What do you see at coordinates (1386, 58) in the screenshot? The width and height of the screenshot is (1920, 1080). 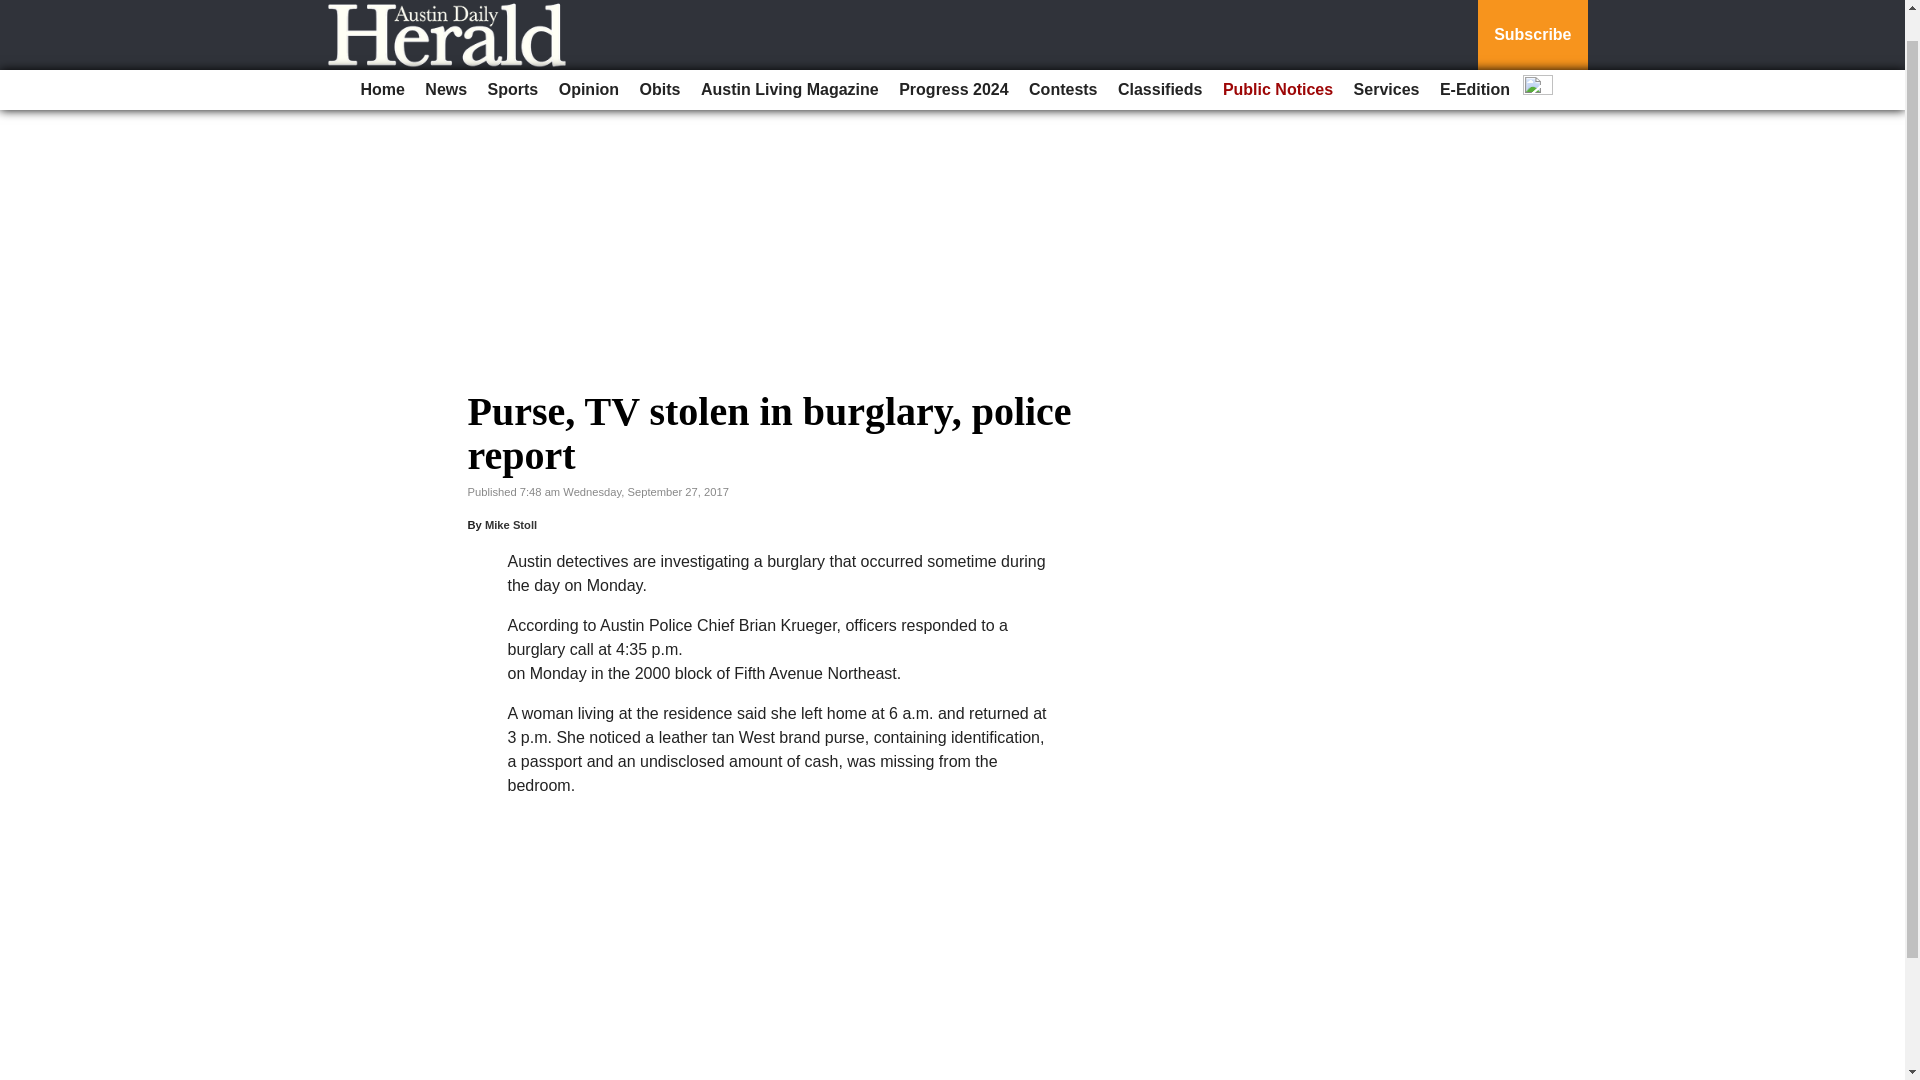 I see `Services` at bounding box center [1386, 58].